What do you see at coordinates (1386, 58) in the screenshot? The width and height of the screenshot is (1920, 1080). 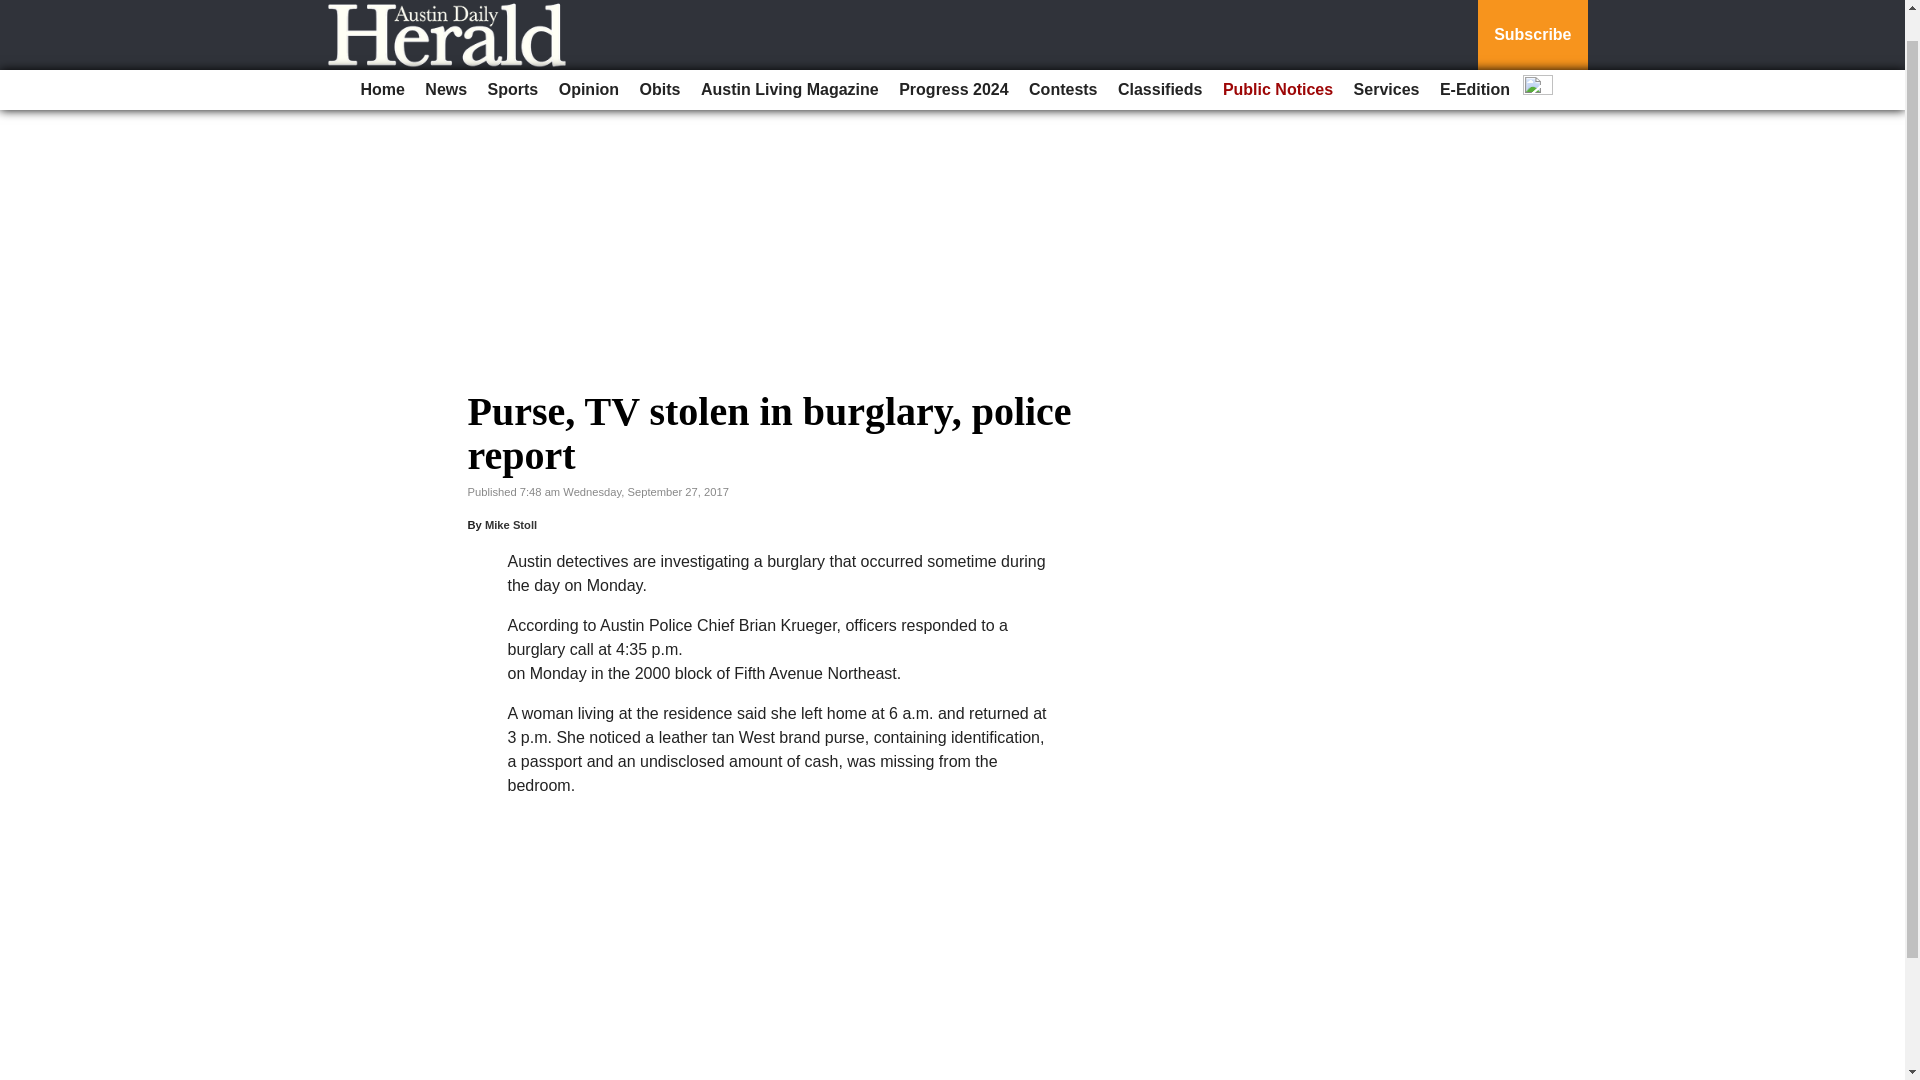 I see `Services` at bounding box center [1386, 58].